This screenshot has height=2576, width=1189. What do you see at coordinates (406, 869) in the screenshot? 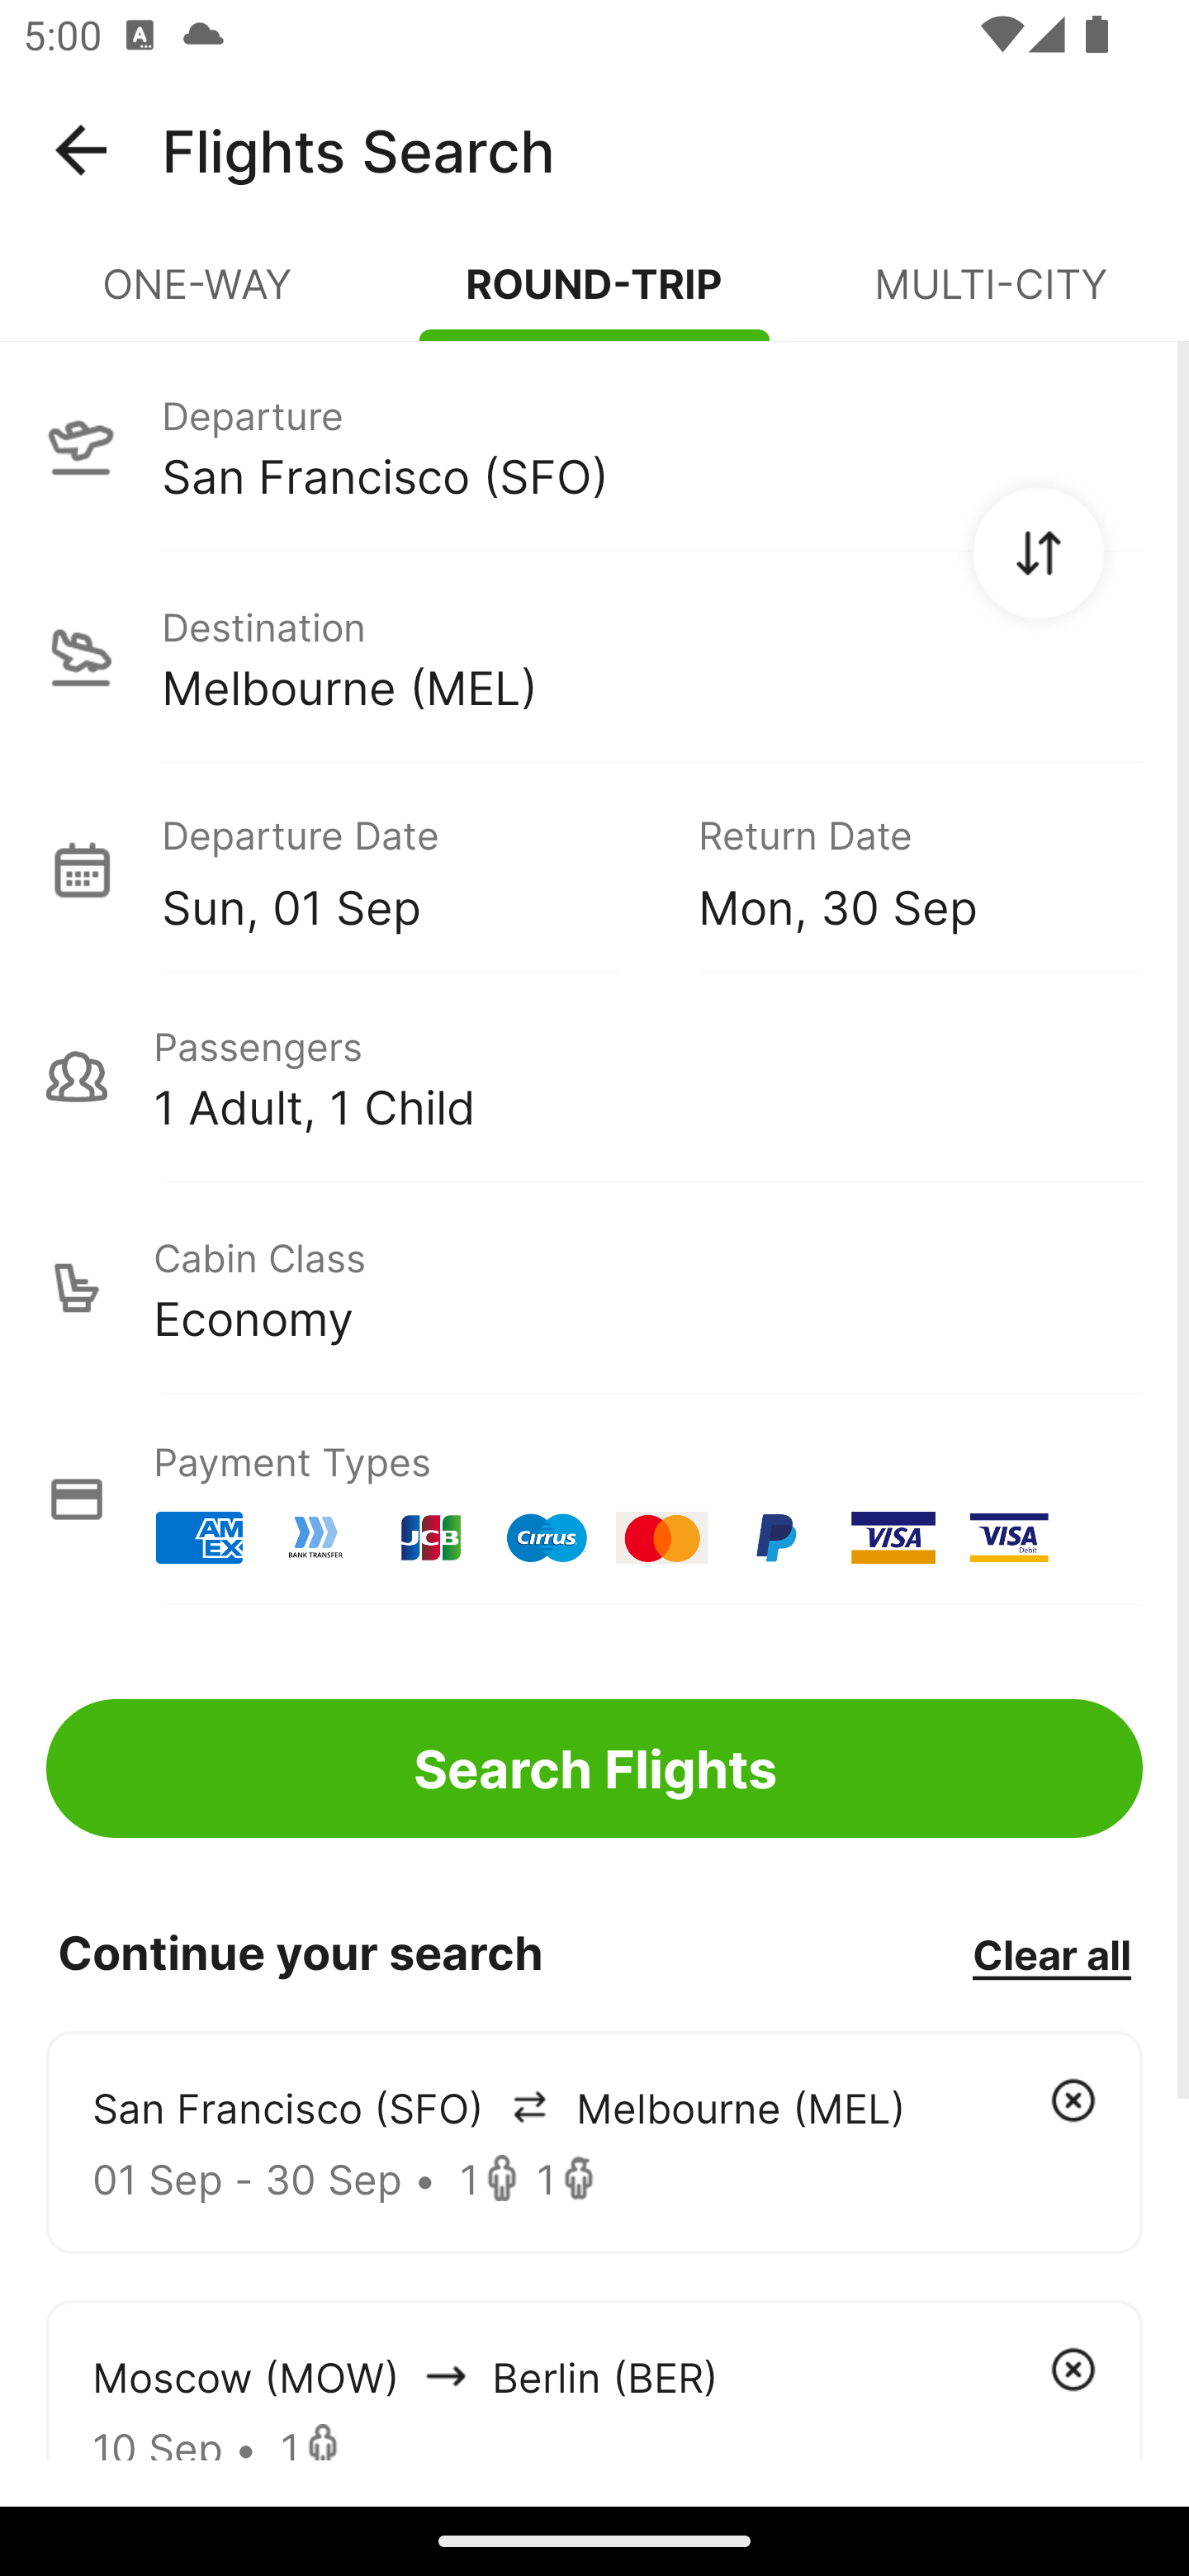
I see `Departure Date Sun, 01 Sep` at bounding box center [406, 869].